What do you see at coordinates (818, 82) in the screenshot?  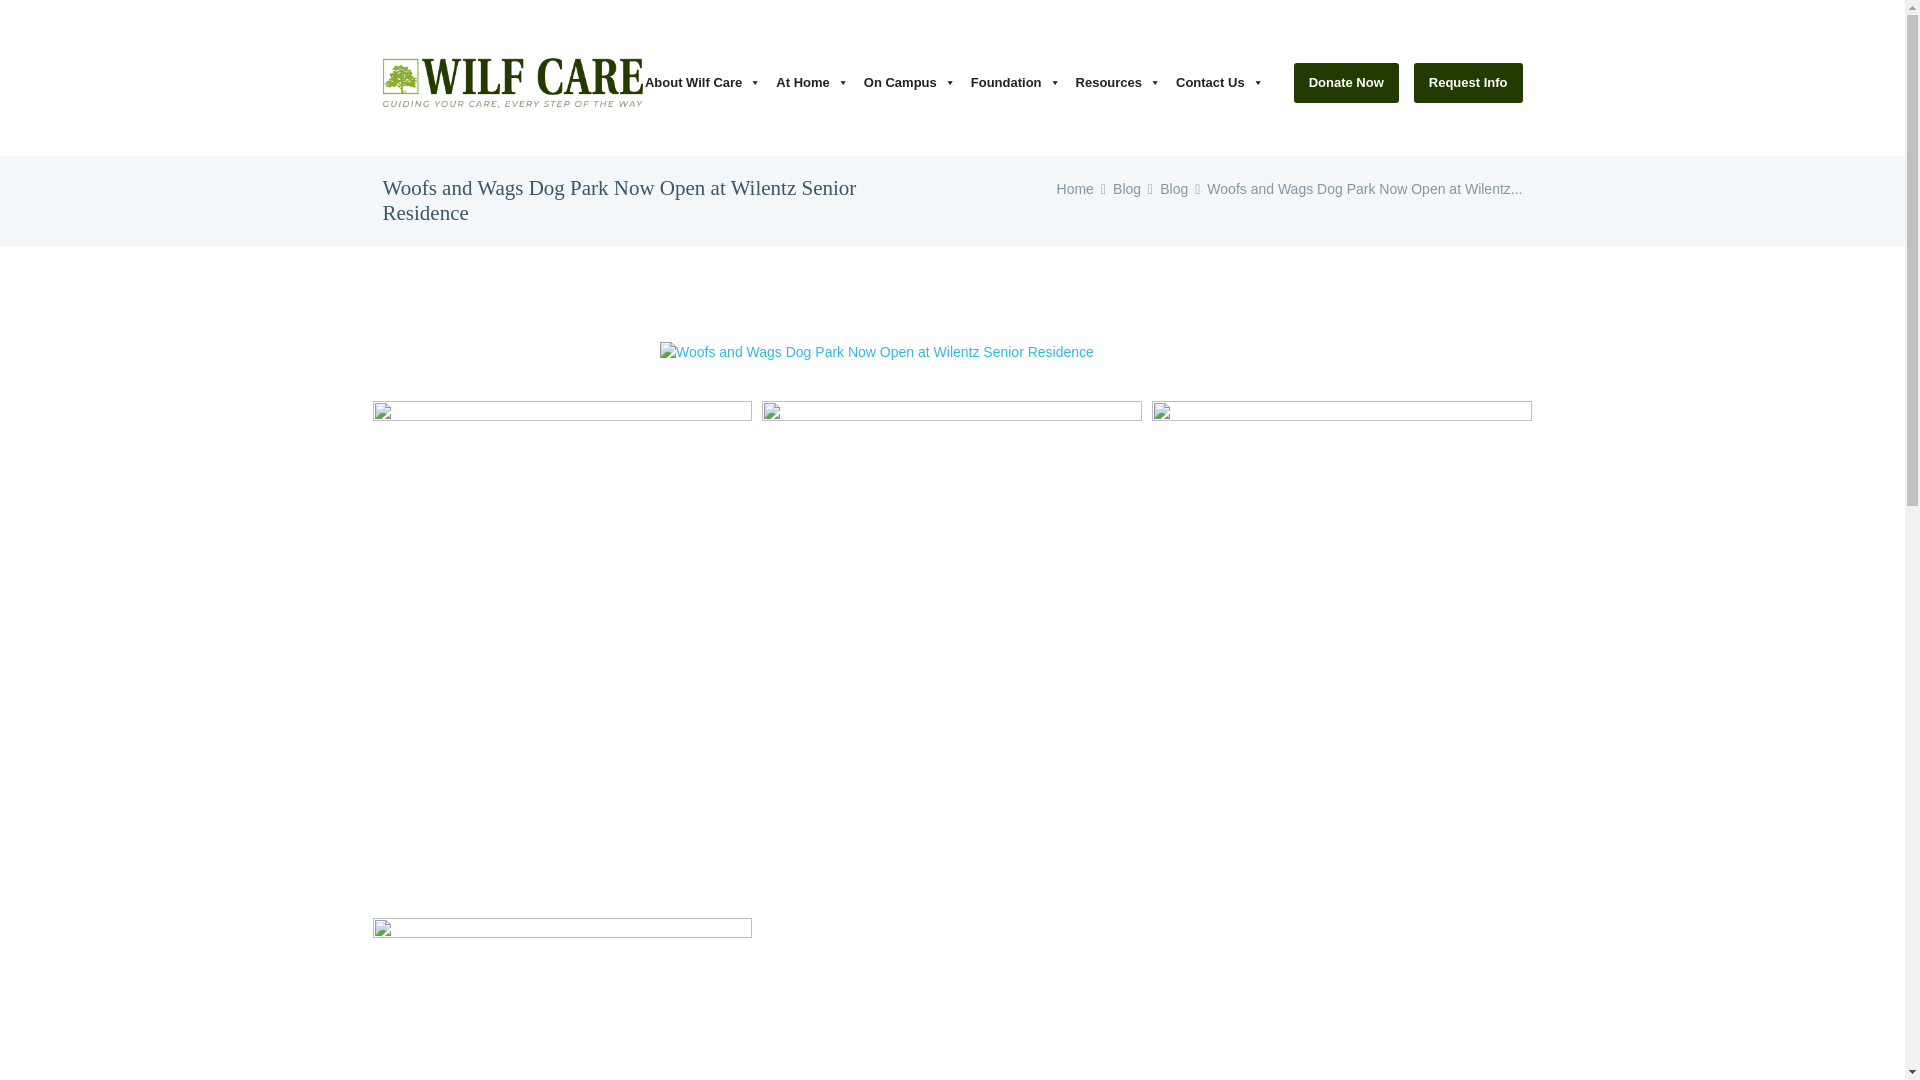 I see `At Home` at bounding box center [818, 82].